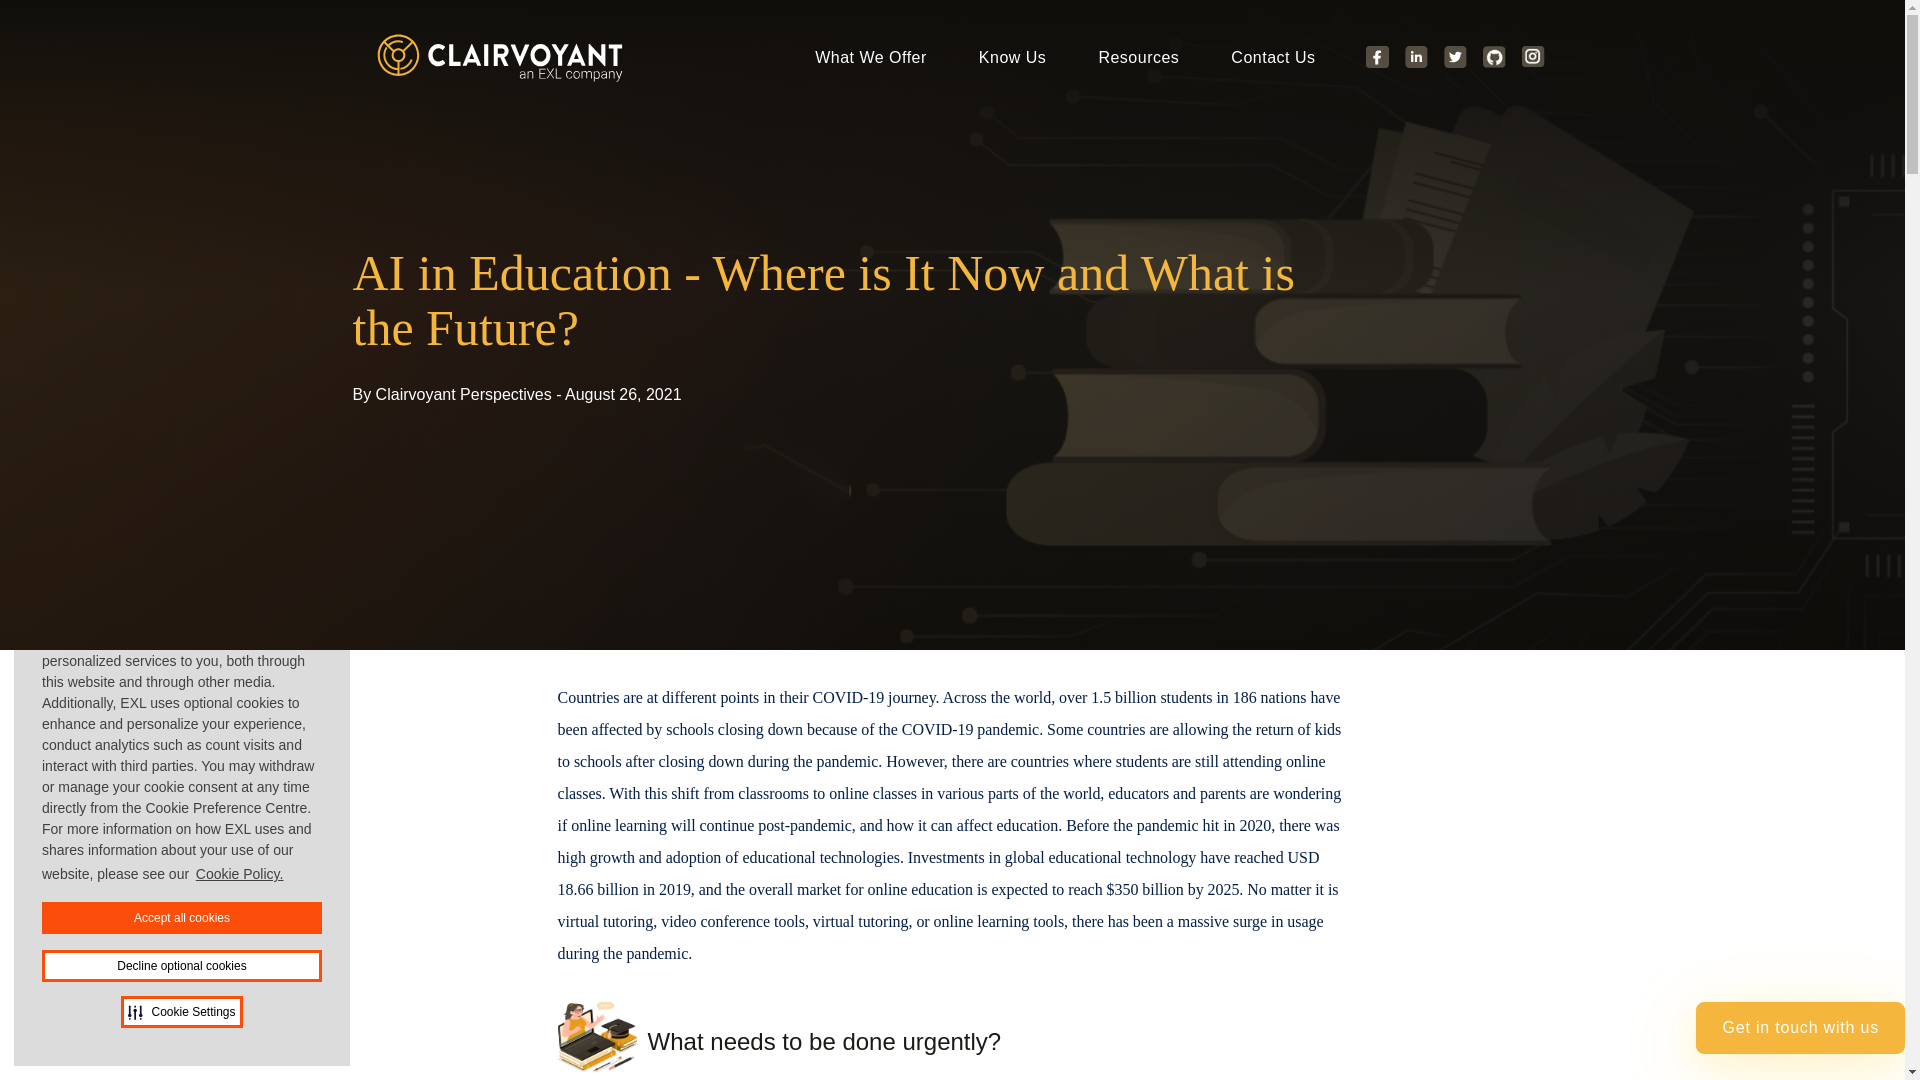 The image size is (1920, 1080). What do you see at coordinates (502, 58) in the screenshot?
I see `Clairvoyant Logo` at bounding box center [502, 58].